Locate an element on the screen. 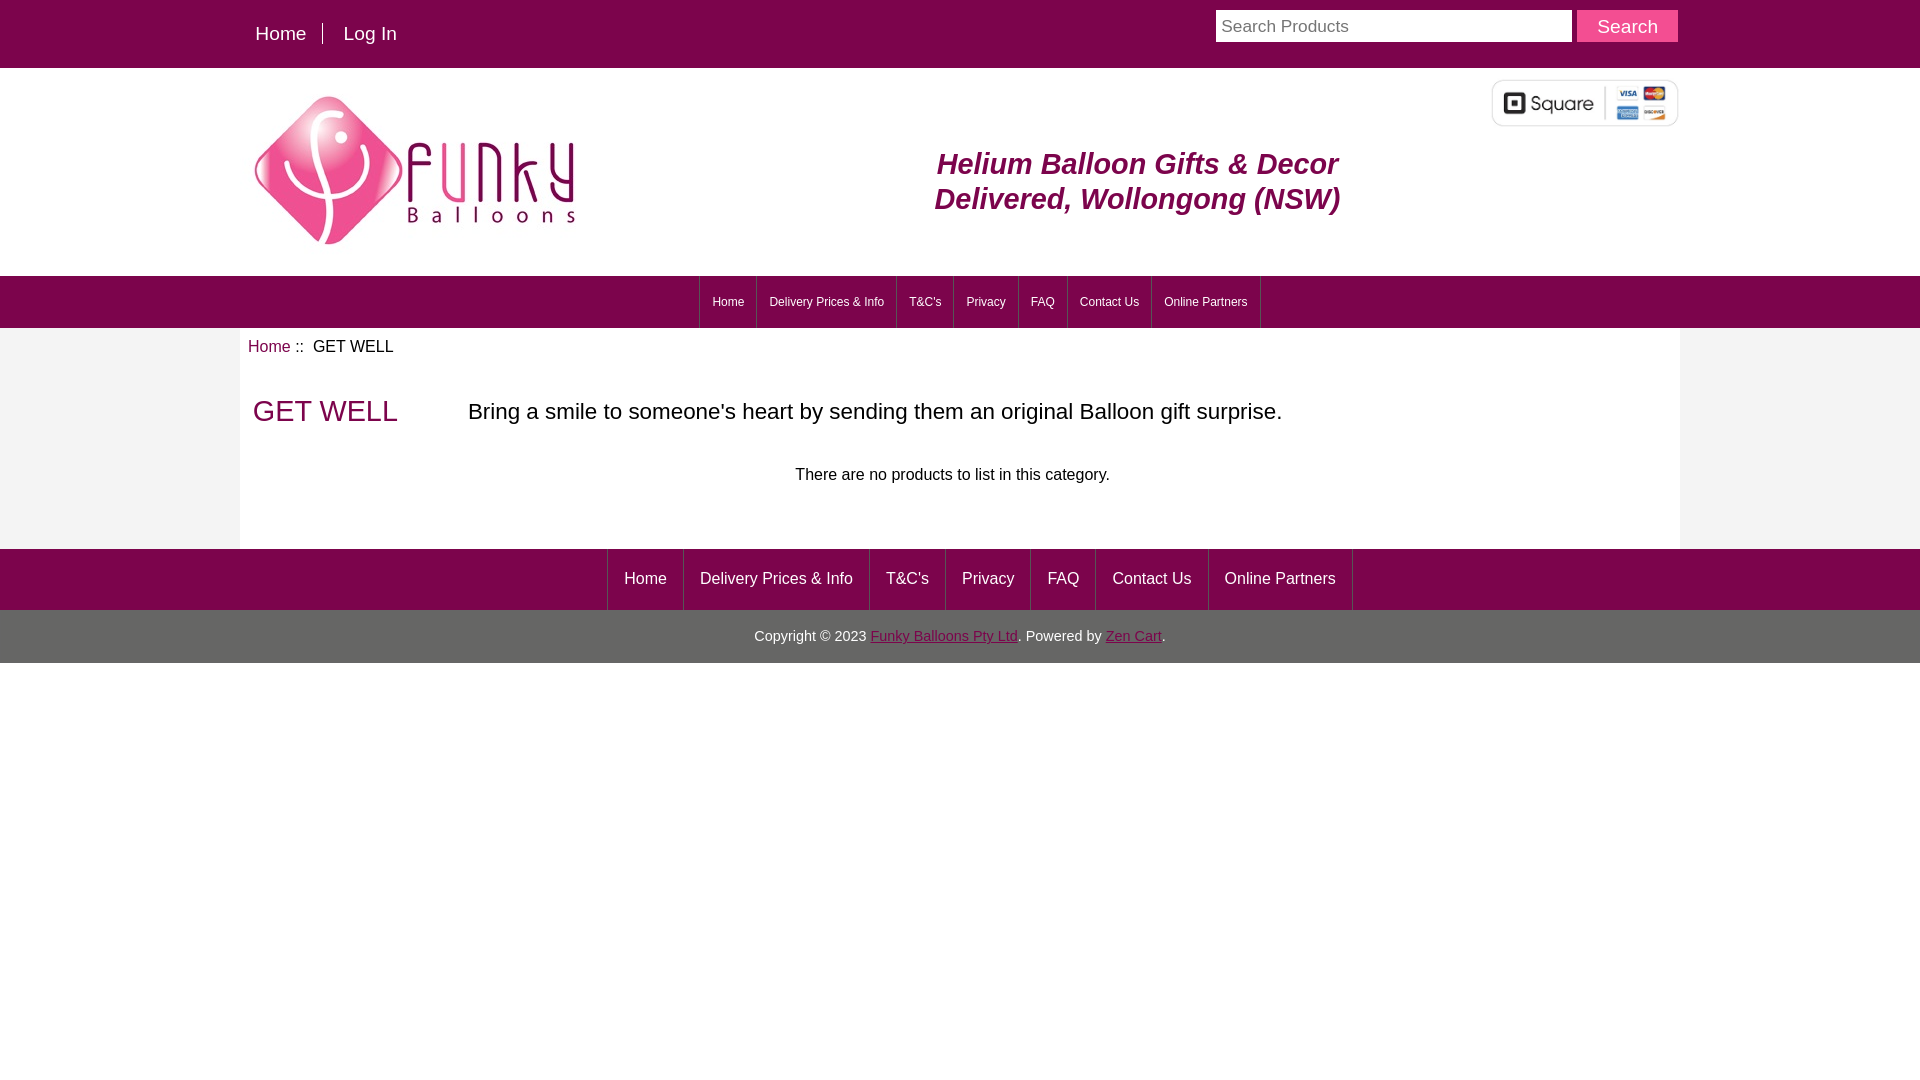 Image resolution: width=1920 pixels, height=1080 pixels. Contact Us is located at coordinates (1110, 302).